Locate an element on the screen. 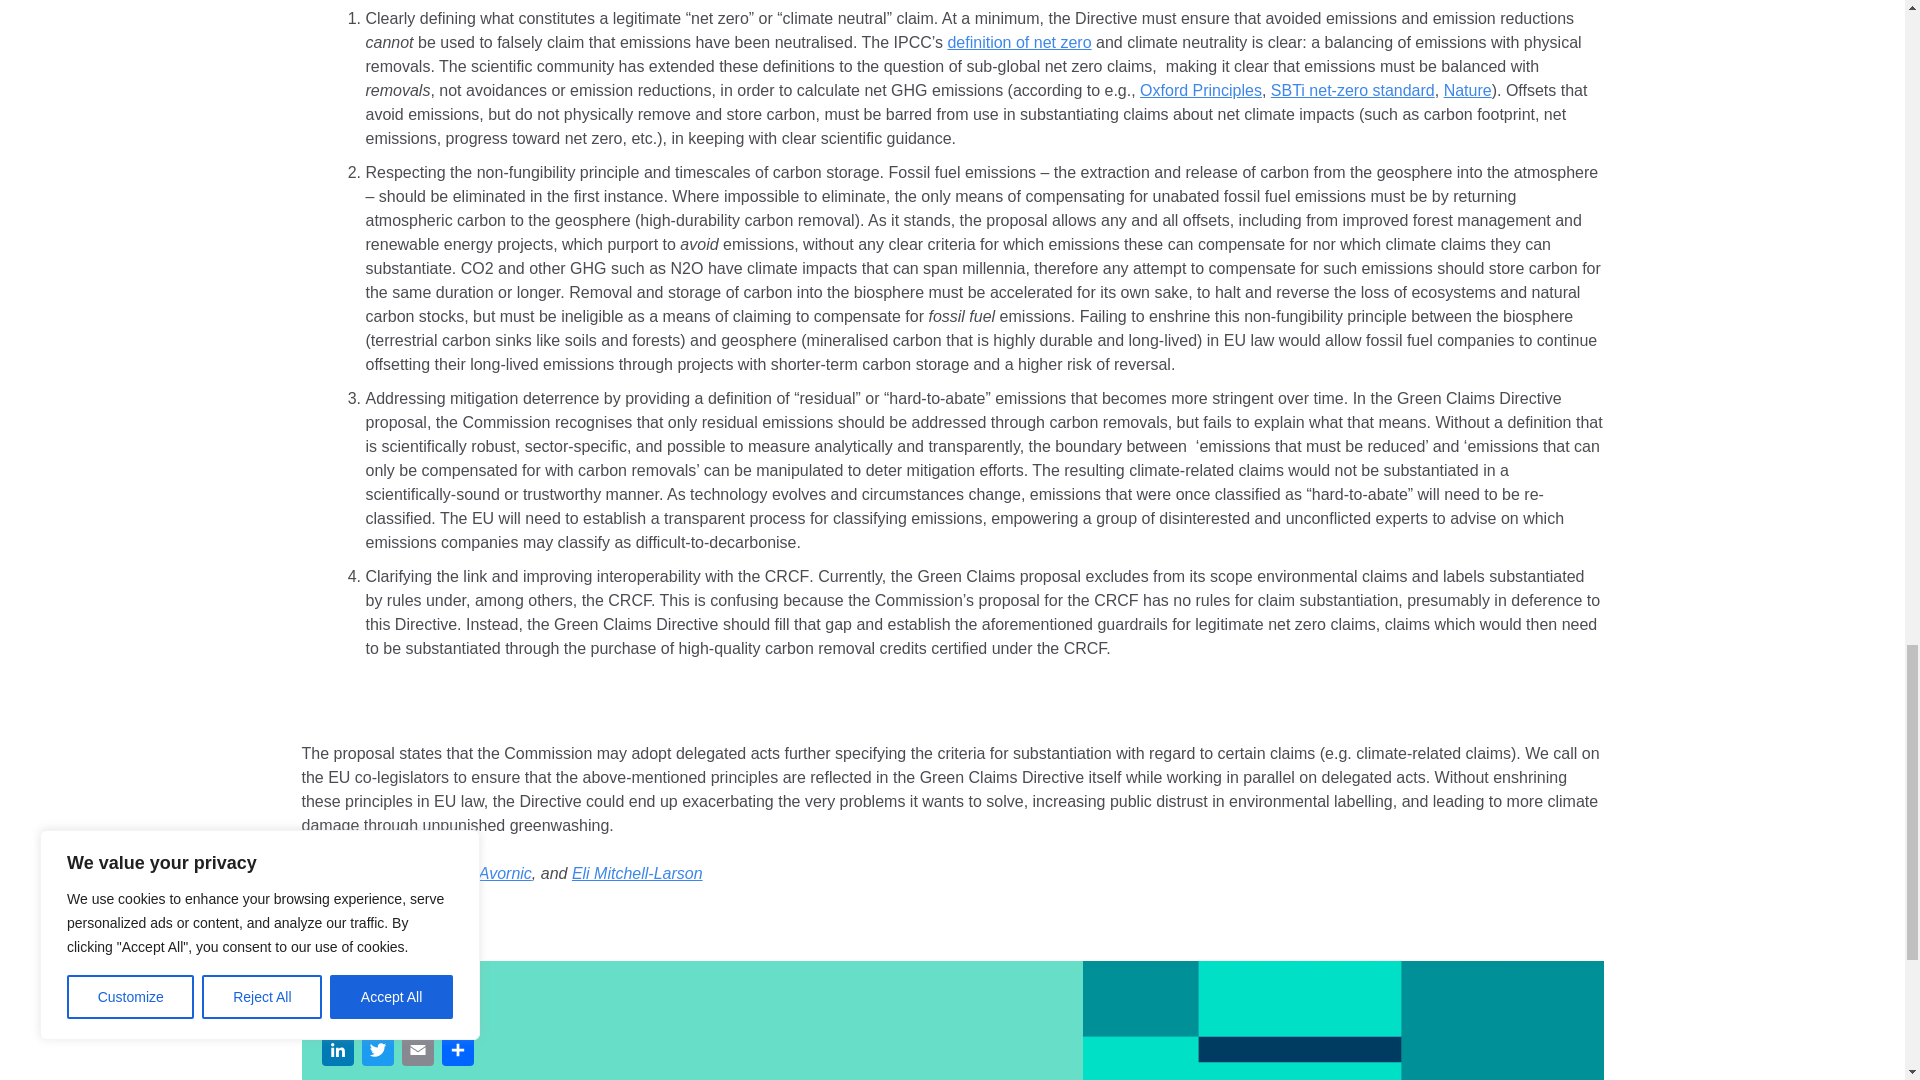 This screenshot has height=1080, width=1920. Oxford Principles is located at coordinates (1200, 90).